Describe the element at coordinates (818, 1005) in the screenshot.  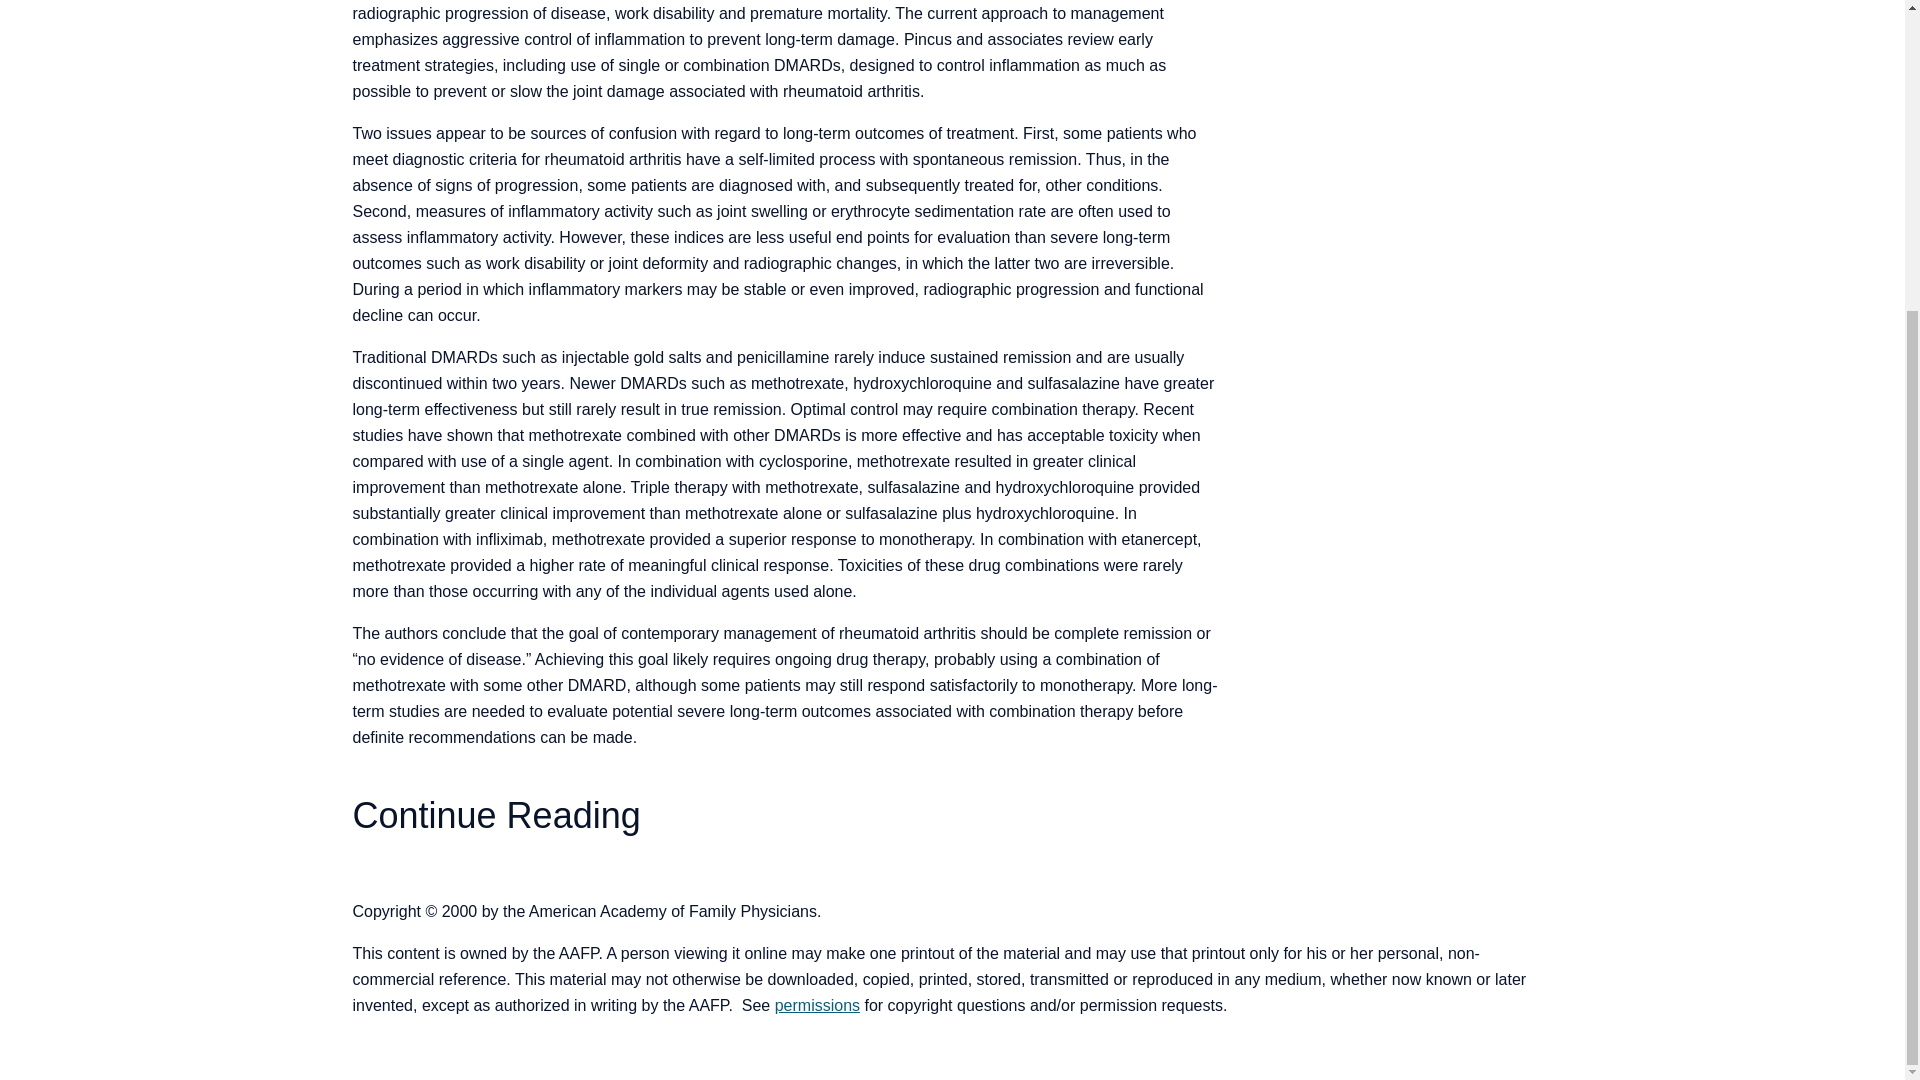
I see `permissions` at that location.